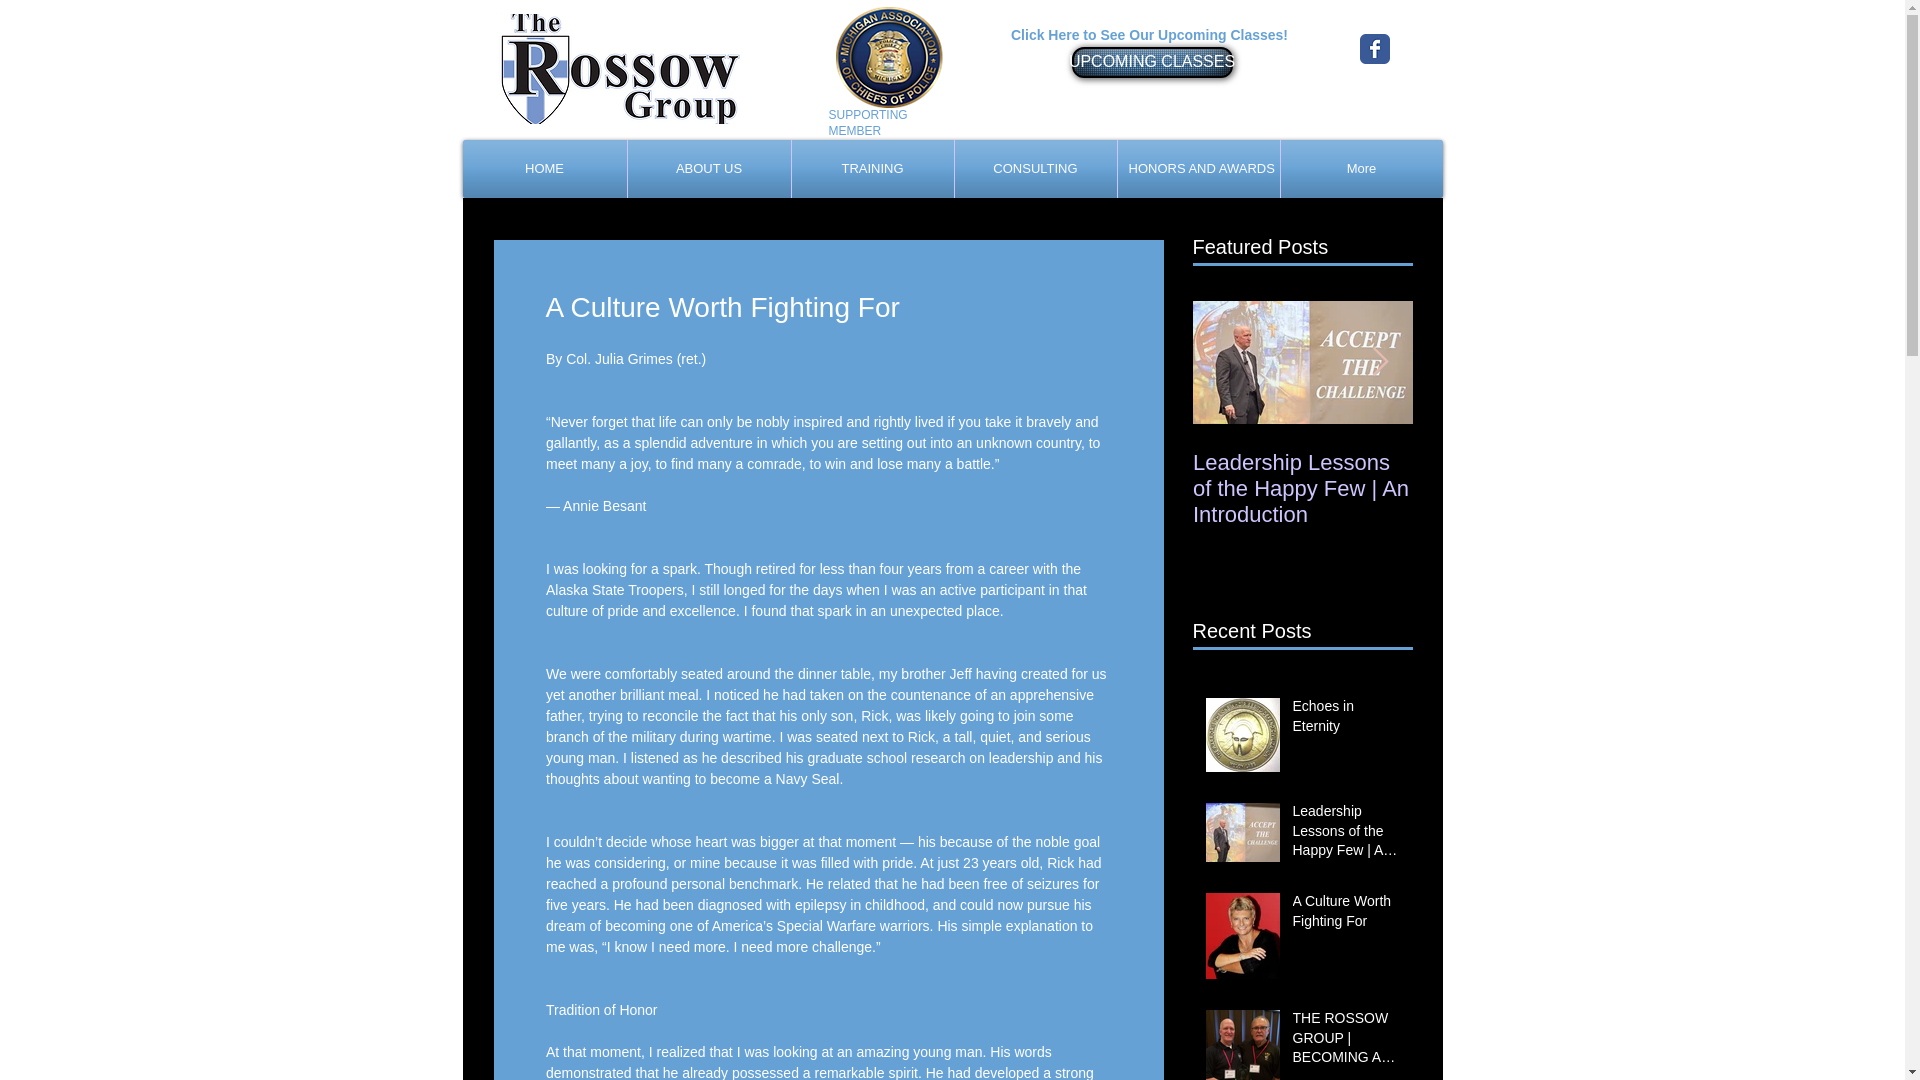 The width and height of the screenshot is (1920, 1080). Describe the element at coordinates (544, 168) in the screenshot. I see `HOME` at that location.